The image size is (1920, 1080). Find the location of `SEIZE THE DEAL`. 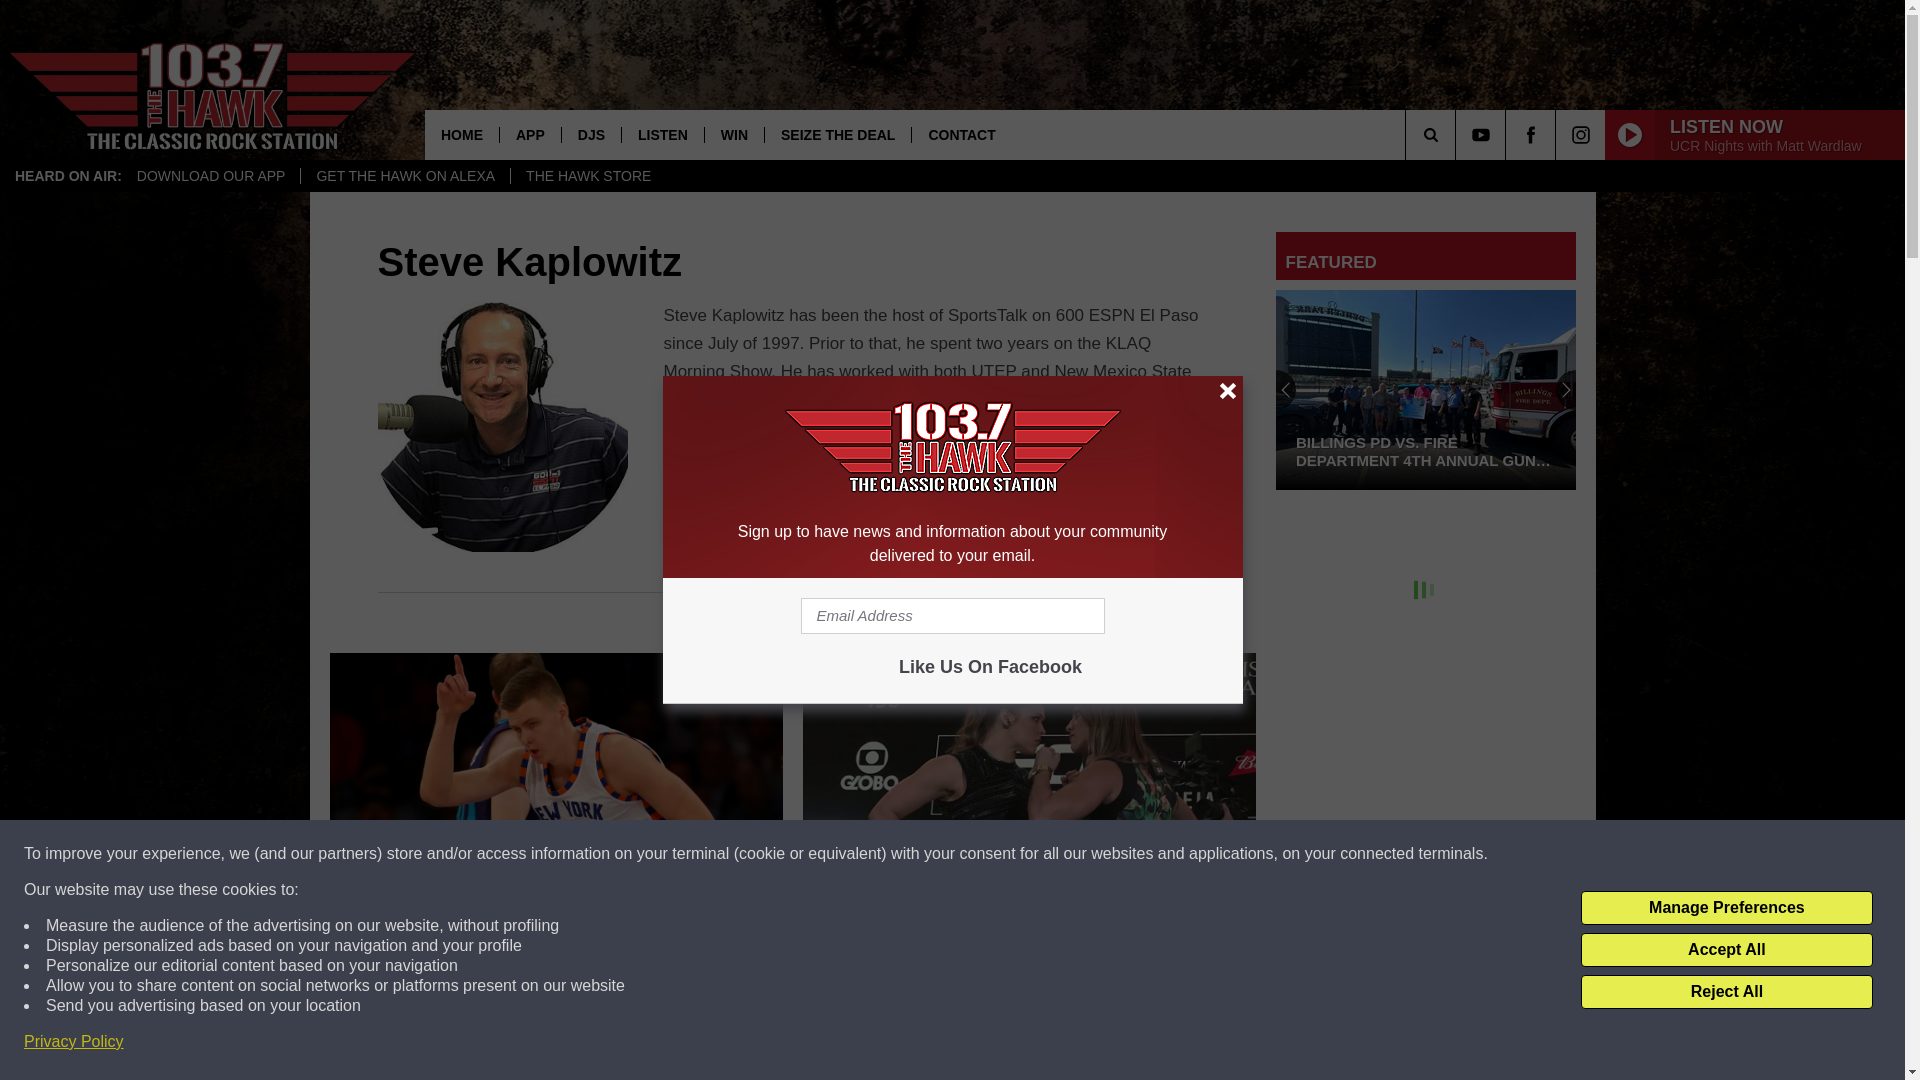

SEIZE THE DEAL is located at coordinates (837, 134).